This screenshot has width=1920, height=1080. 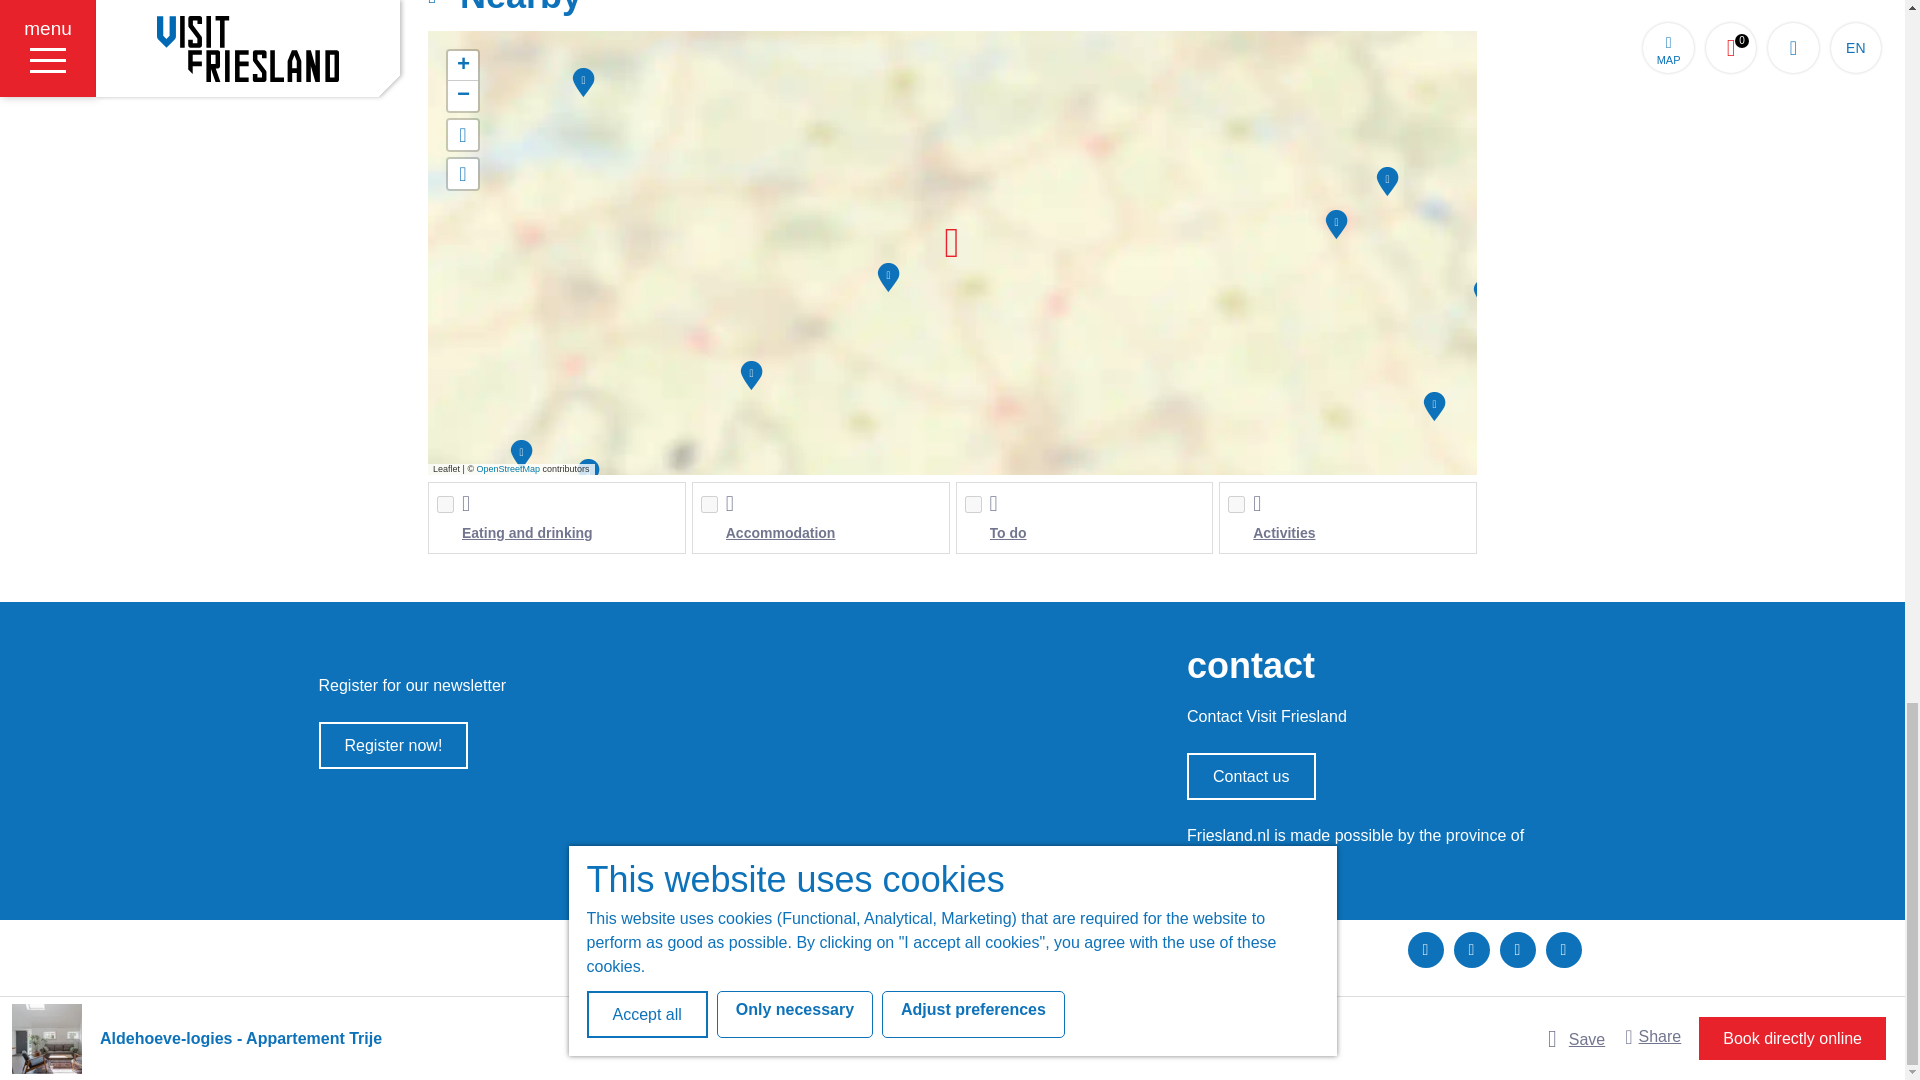 What do you see at coordinates (972, 504) in the screenshot?
I see `10700,11100,10900,10400,10800` at bounding box center [972, 504].